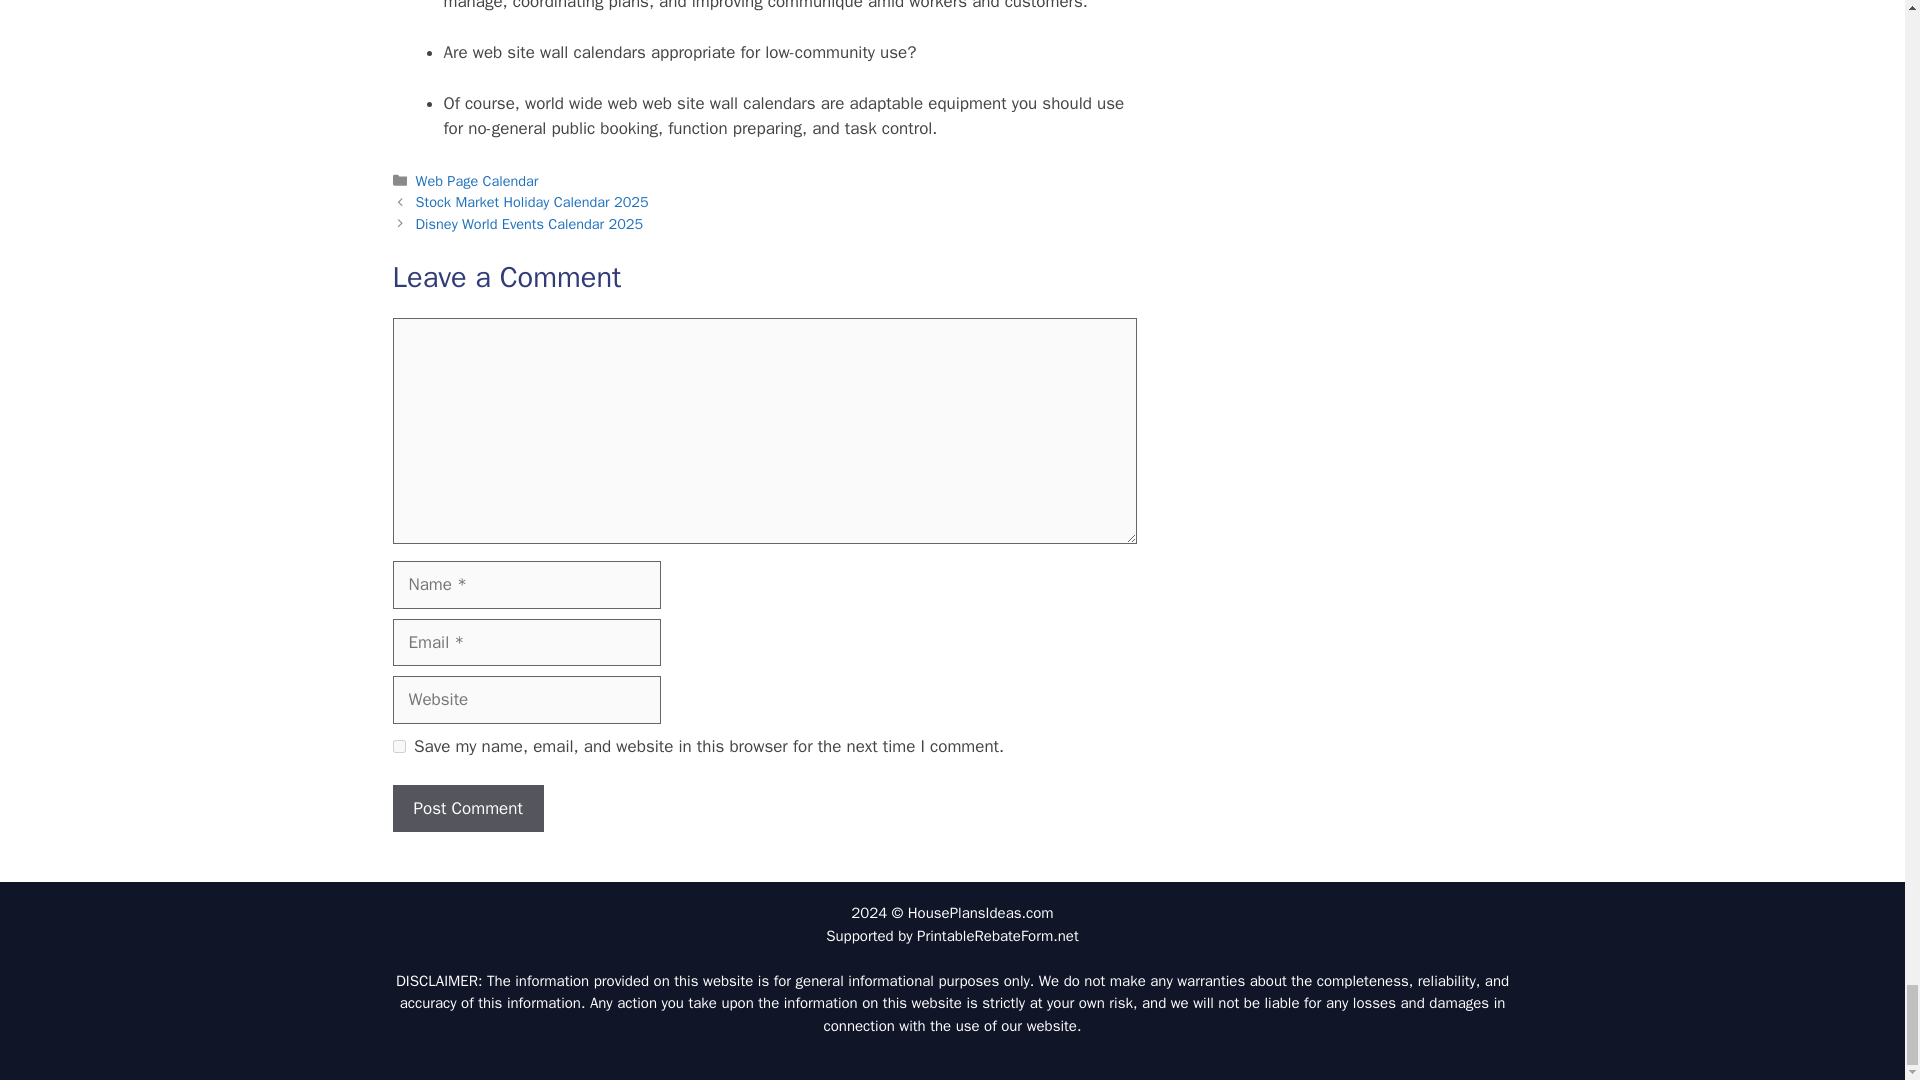 Image resolution: width=1920 pixels, height=1080 pixels. What do you see at coordinates (398, 746) in the screenshot?
I see `yes` at bounding box center [398, 746].